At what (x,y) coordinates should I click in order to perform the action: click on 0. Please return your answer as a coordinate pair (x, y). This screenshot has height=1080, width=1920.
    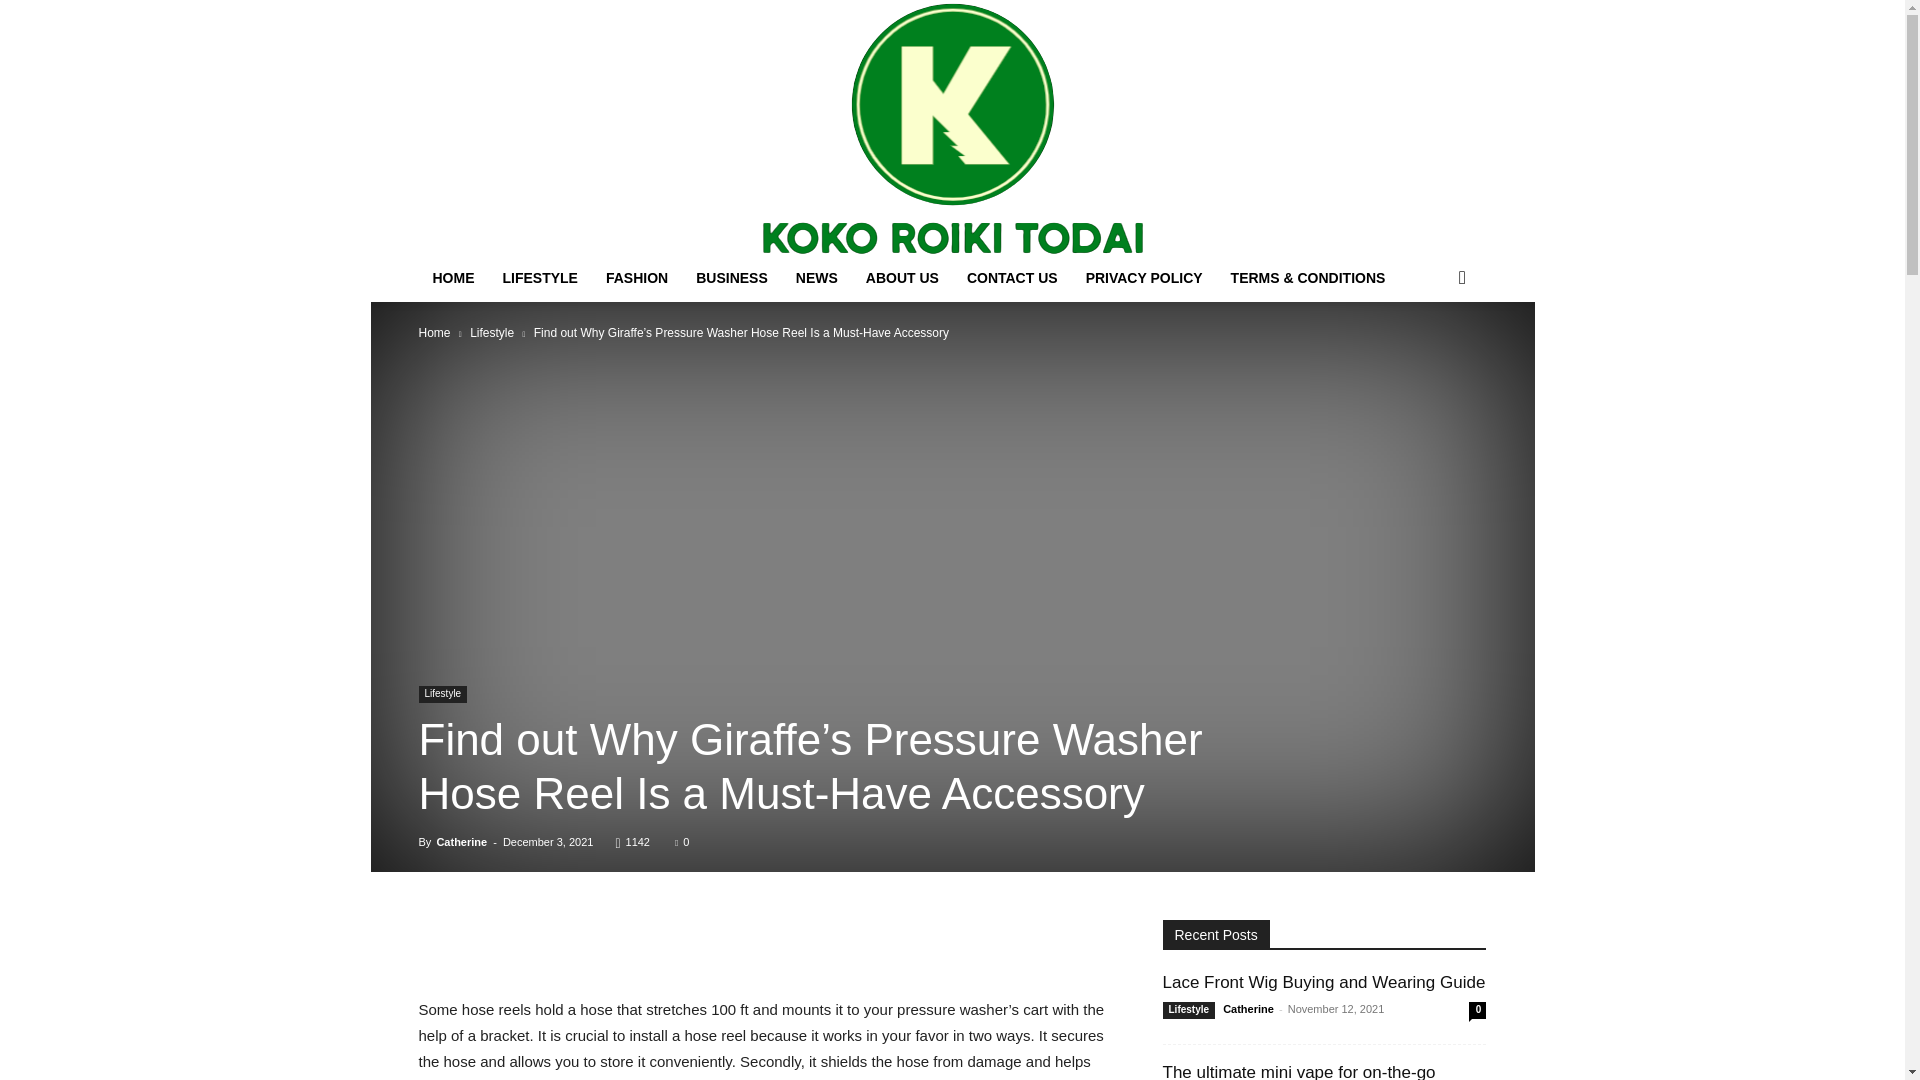
    Looking at the image, I should click on (682, 841).